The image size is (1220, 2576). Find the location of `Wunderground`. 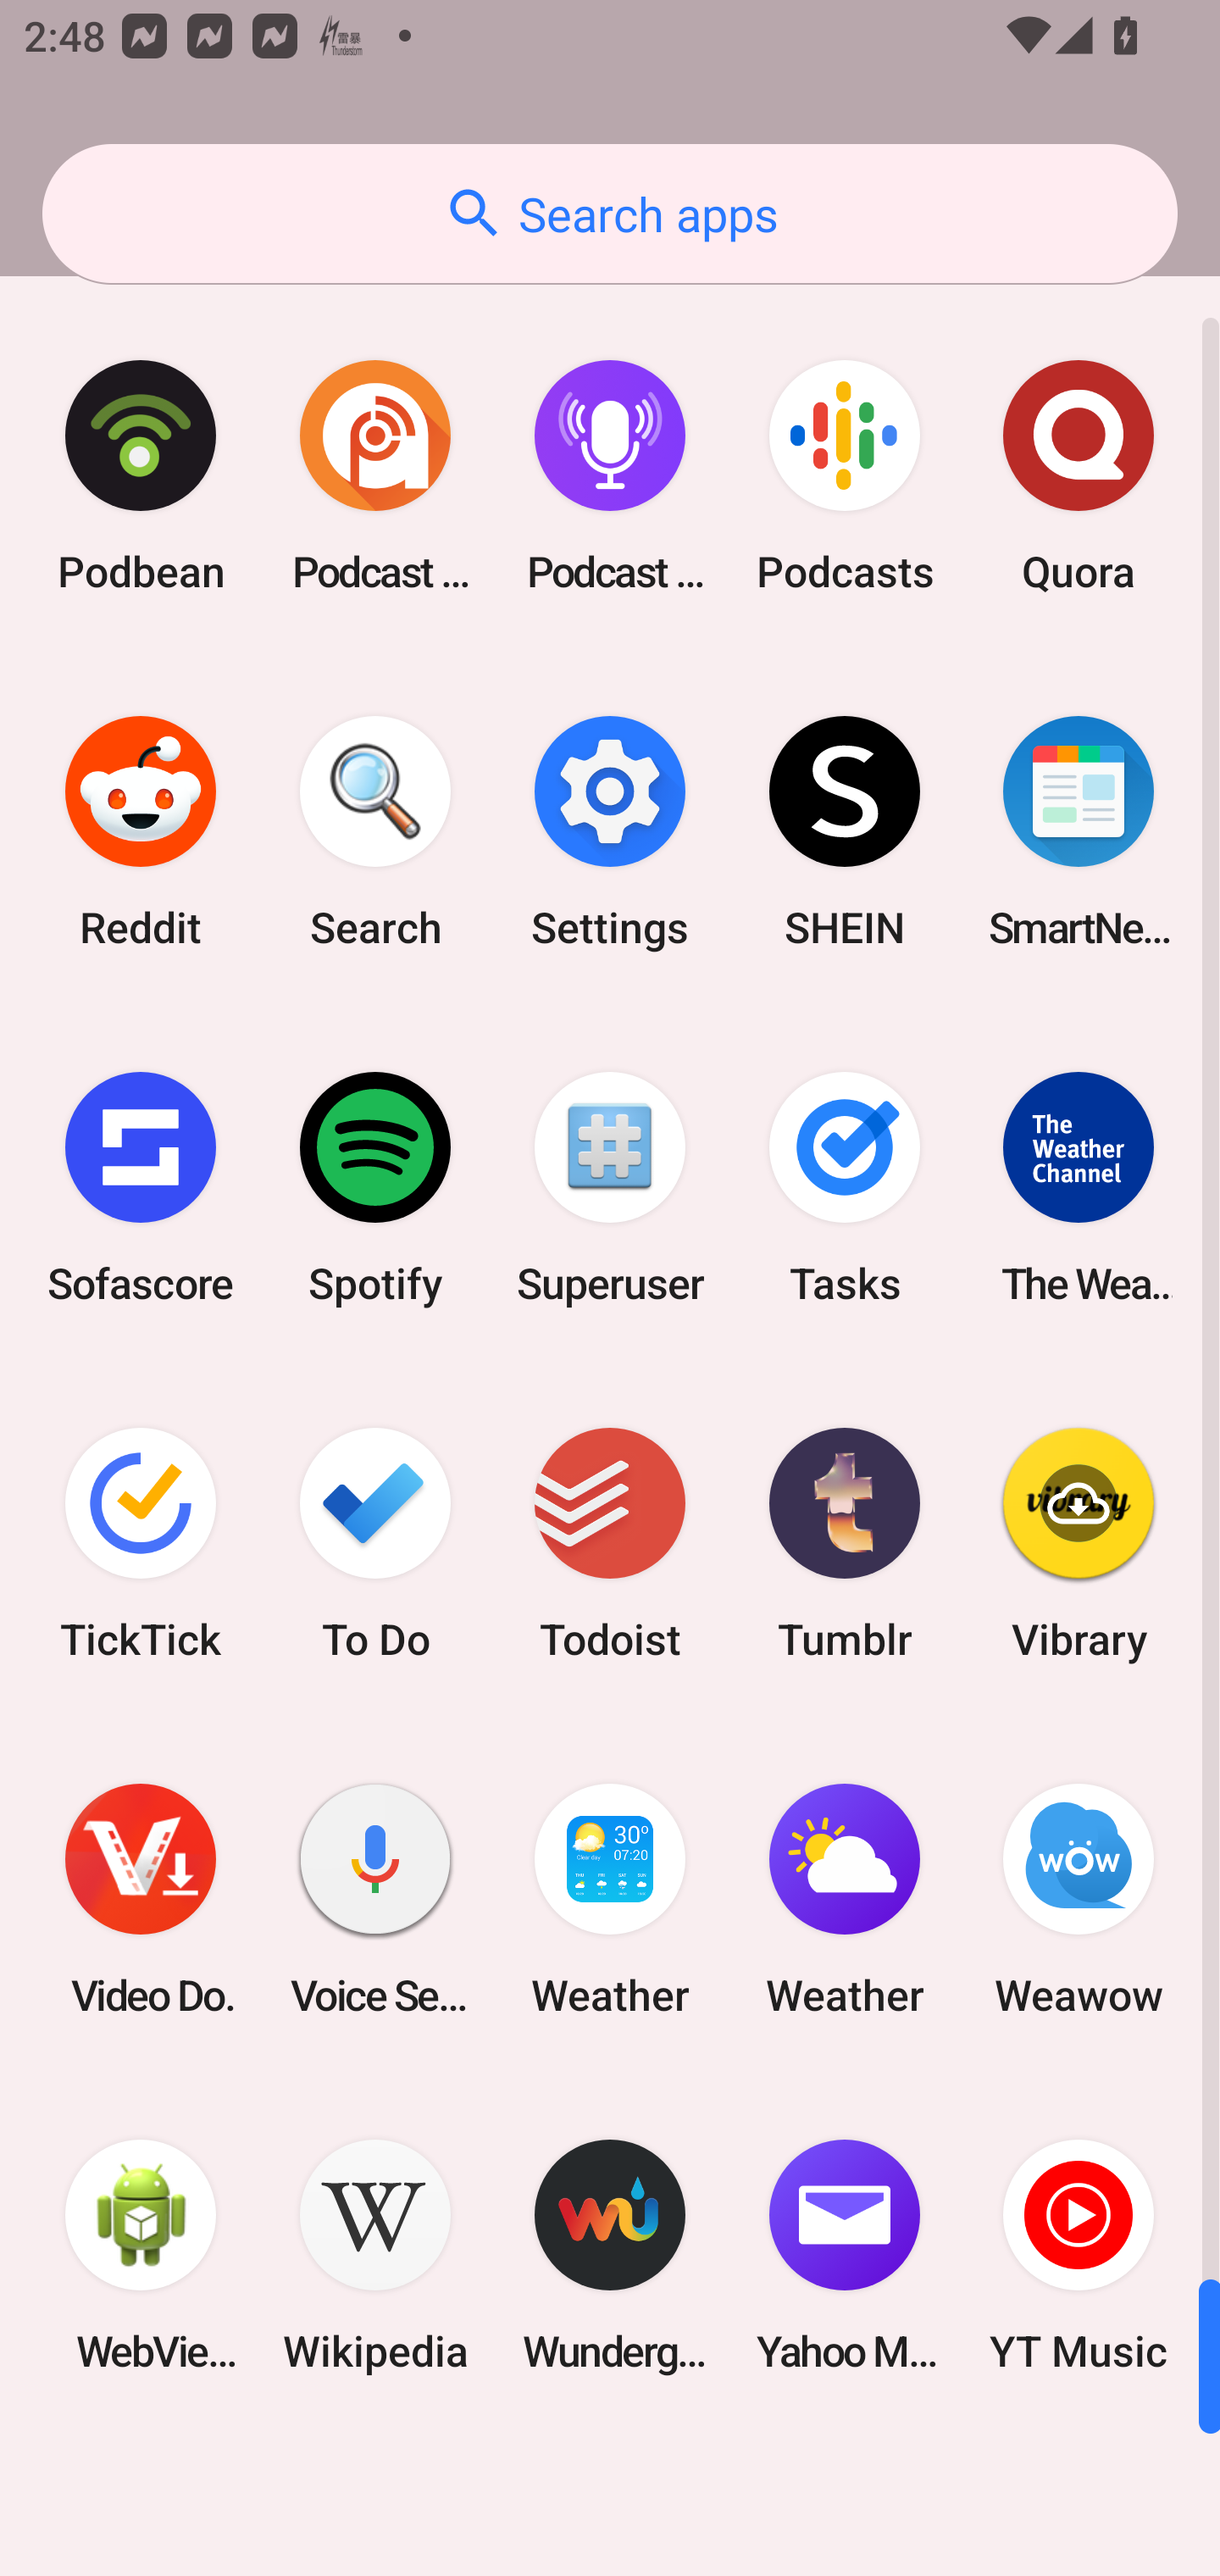

Wunderground is located at coordinates (610, 2256).